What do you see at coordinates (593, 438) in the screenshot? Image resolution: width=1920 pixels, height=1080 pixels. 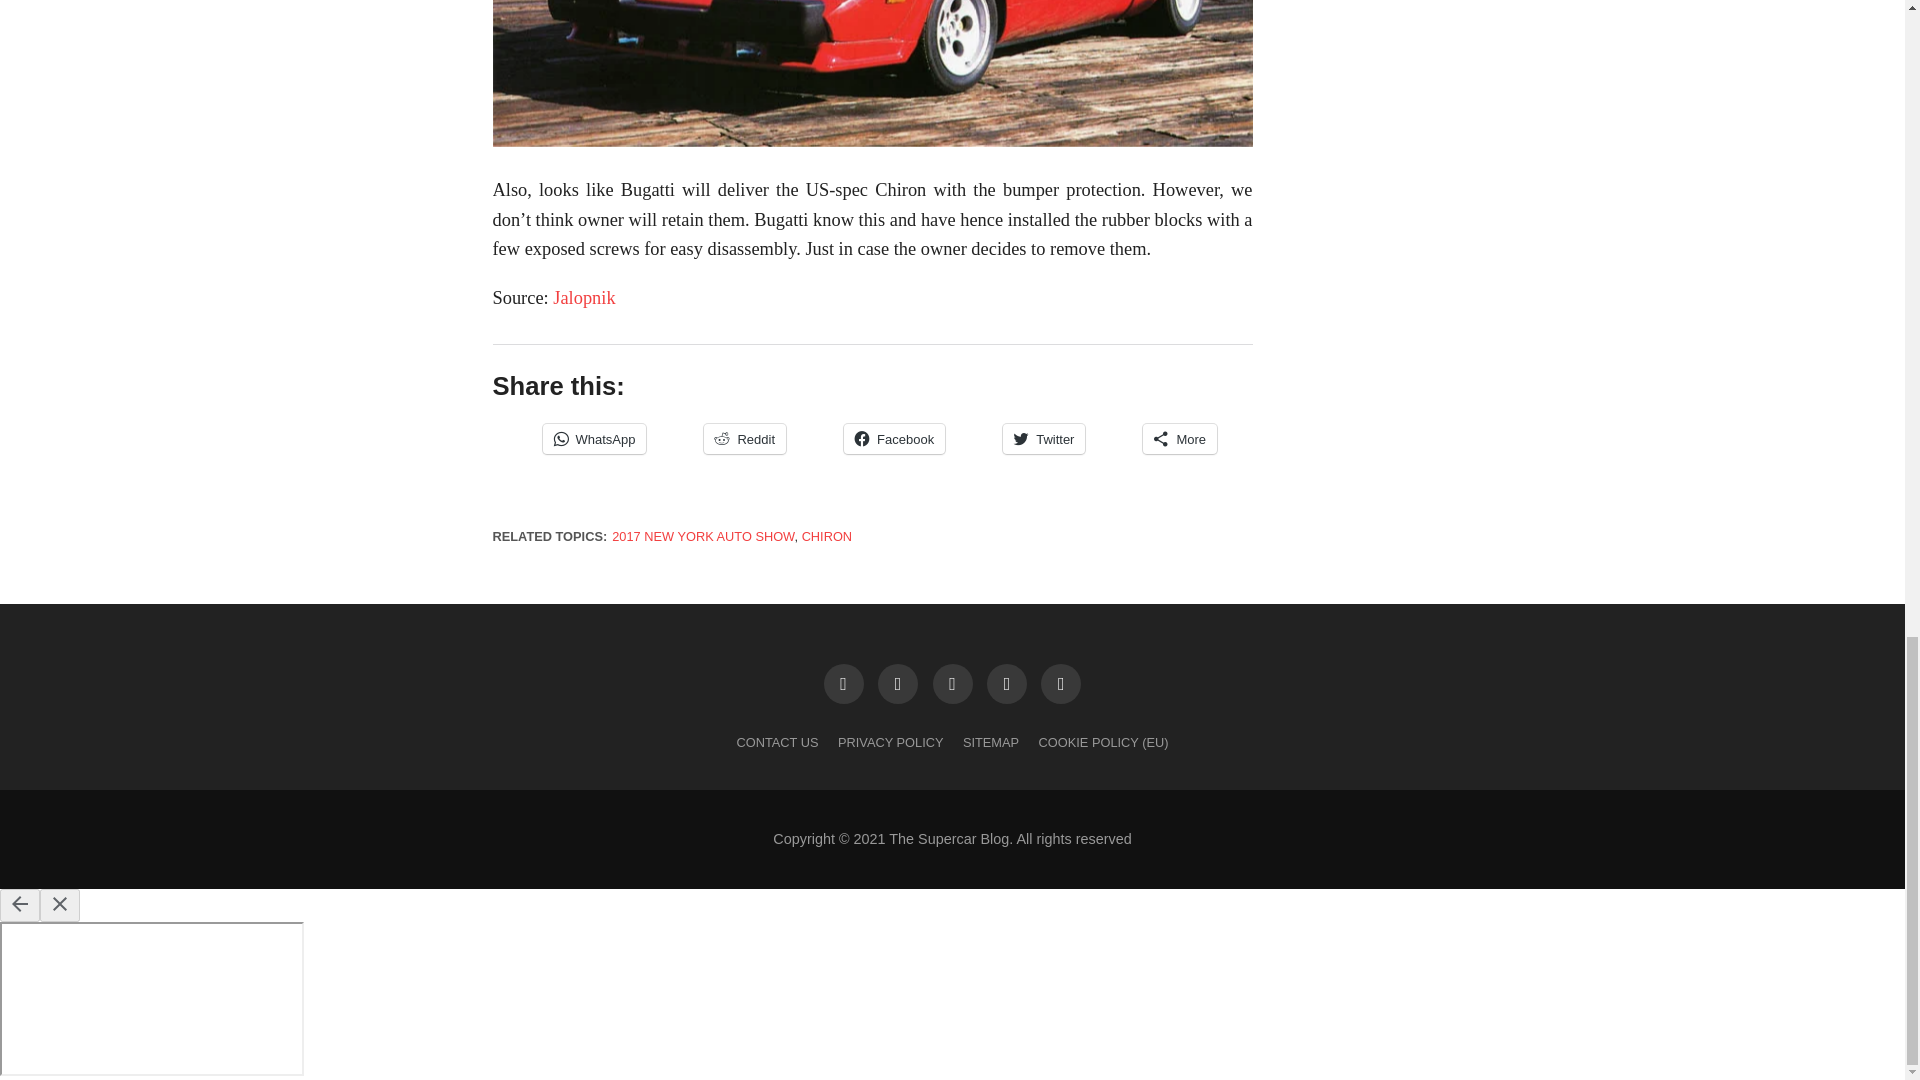 I see `Click to share on WhatsApp` at bounding box center [593, 438].